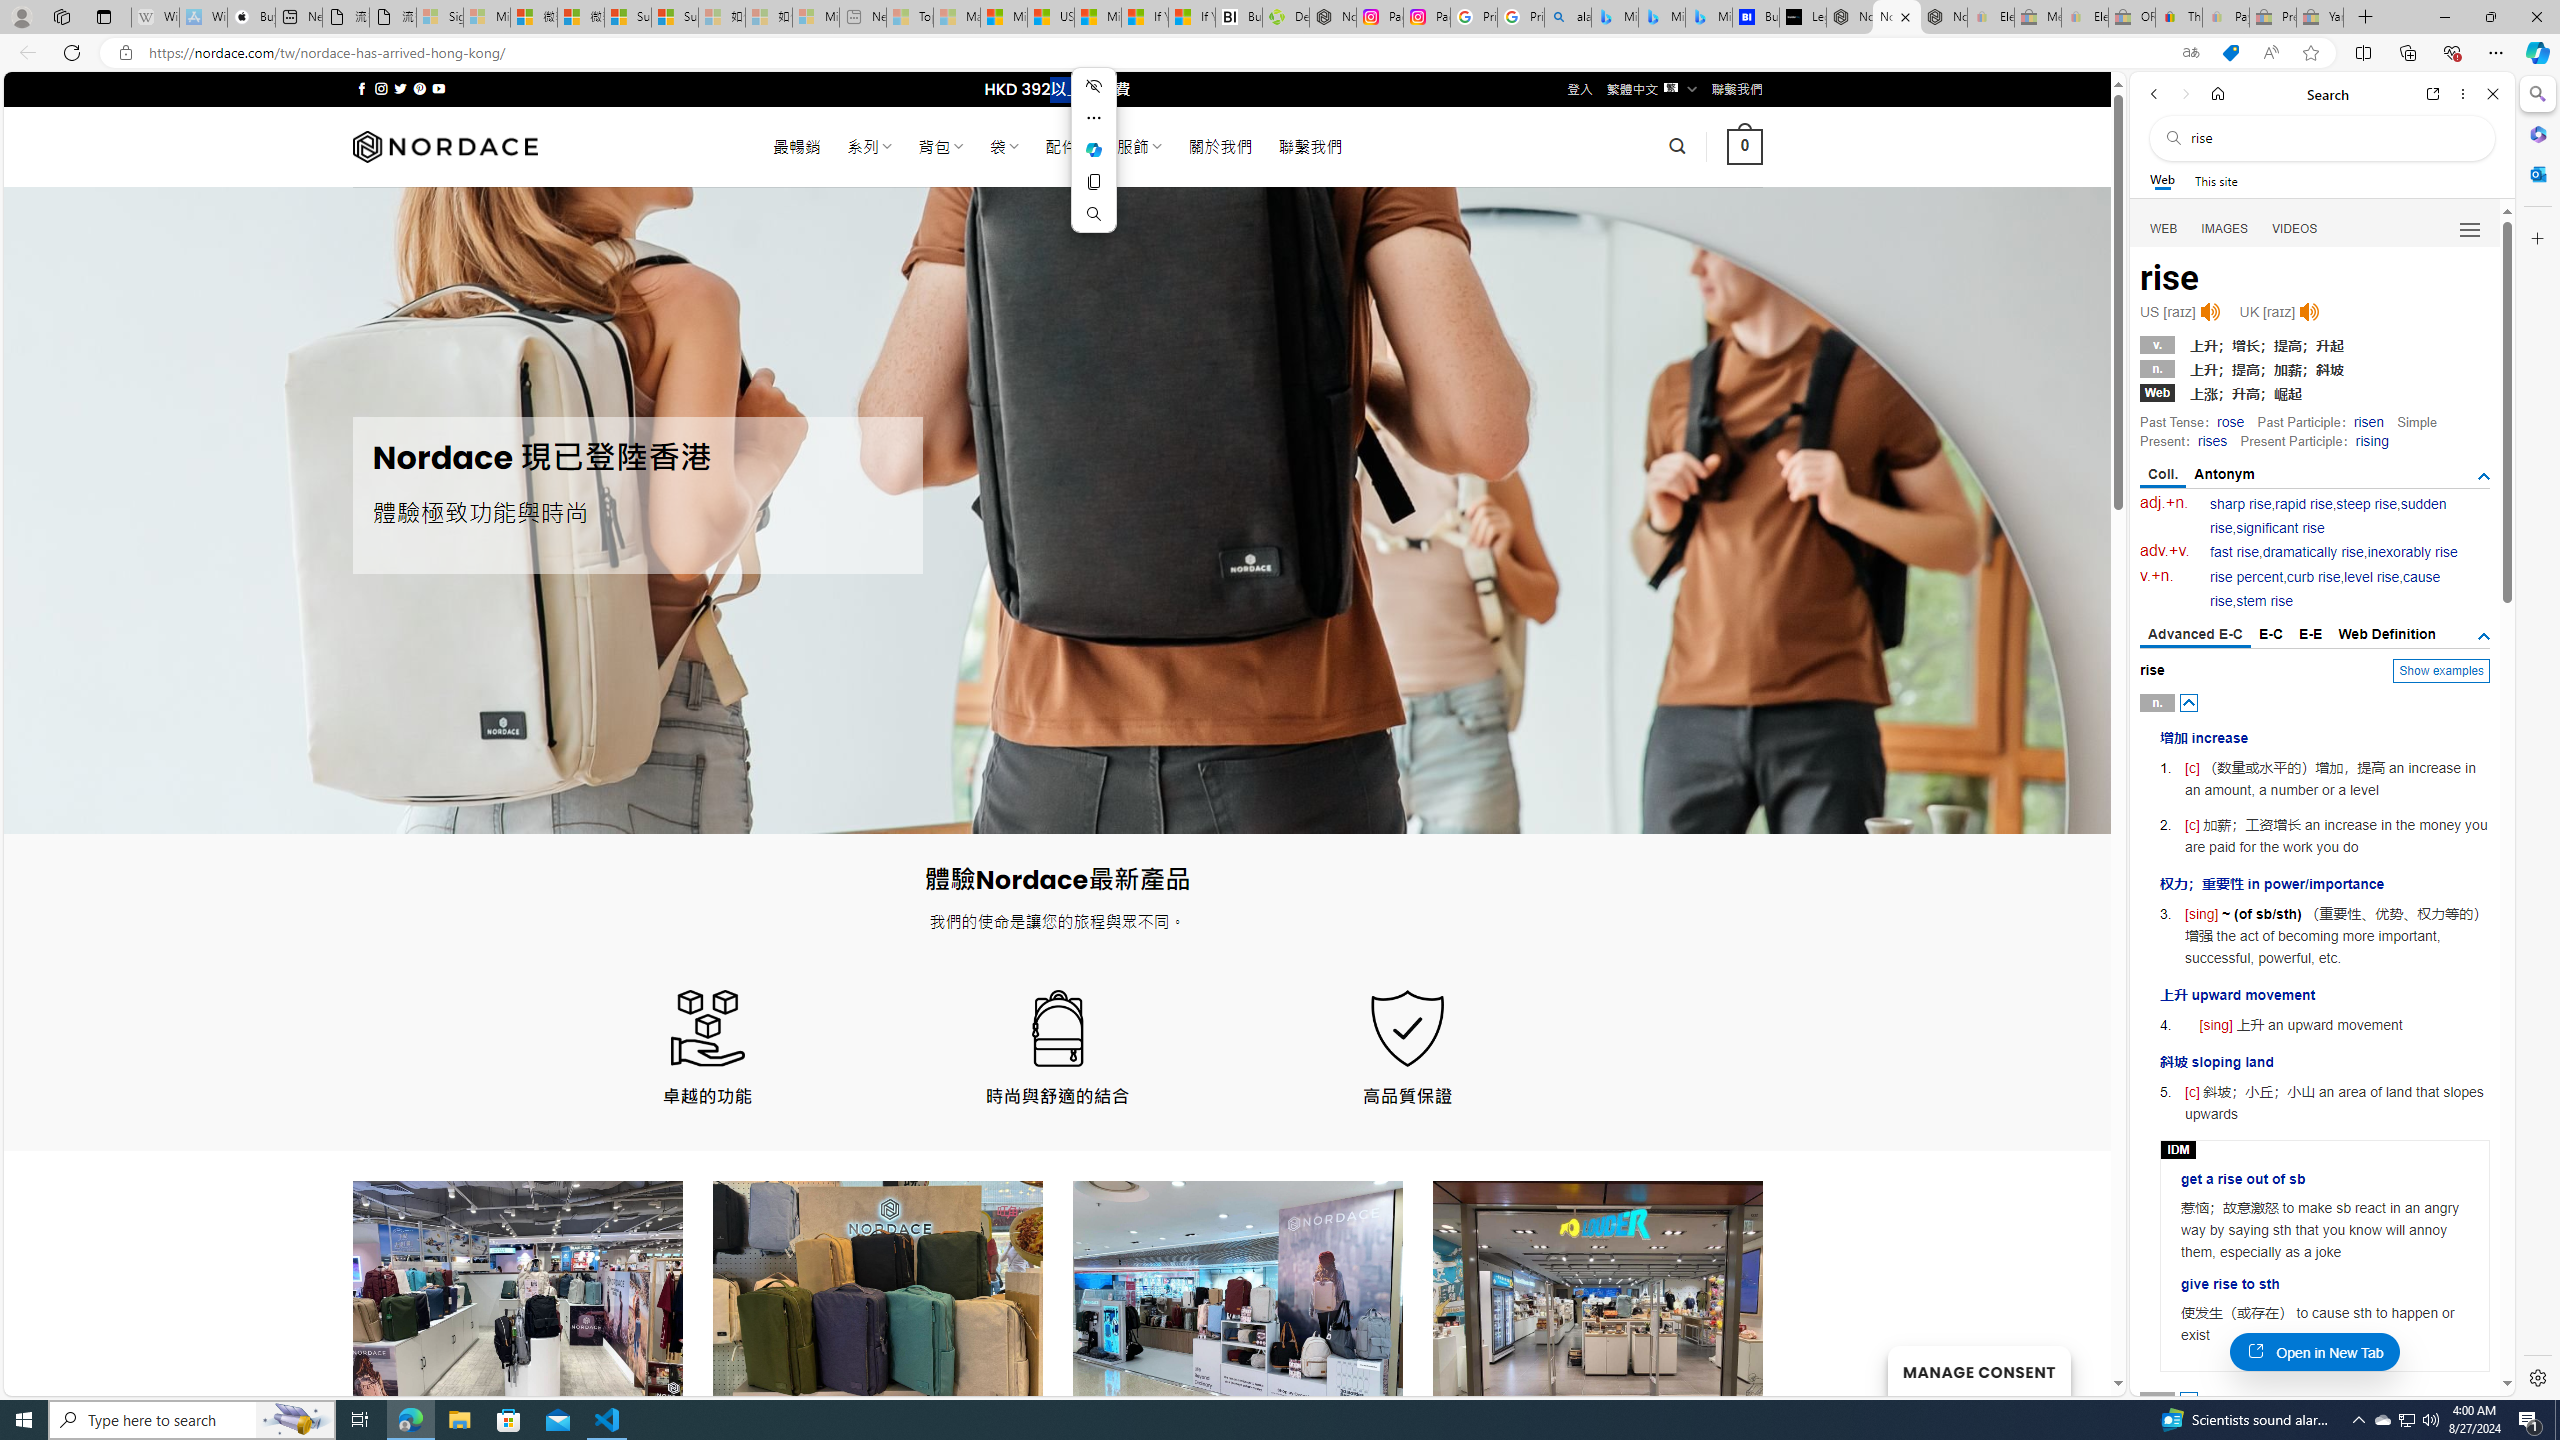 The image size is (2560, 1440). Describe the element at coordinates (2264, 601) in the screenshot. I see `stem rise` at that location.